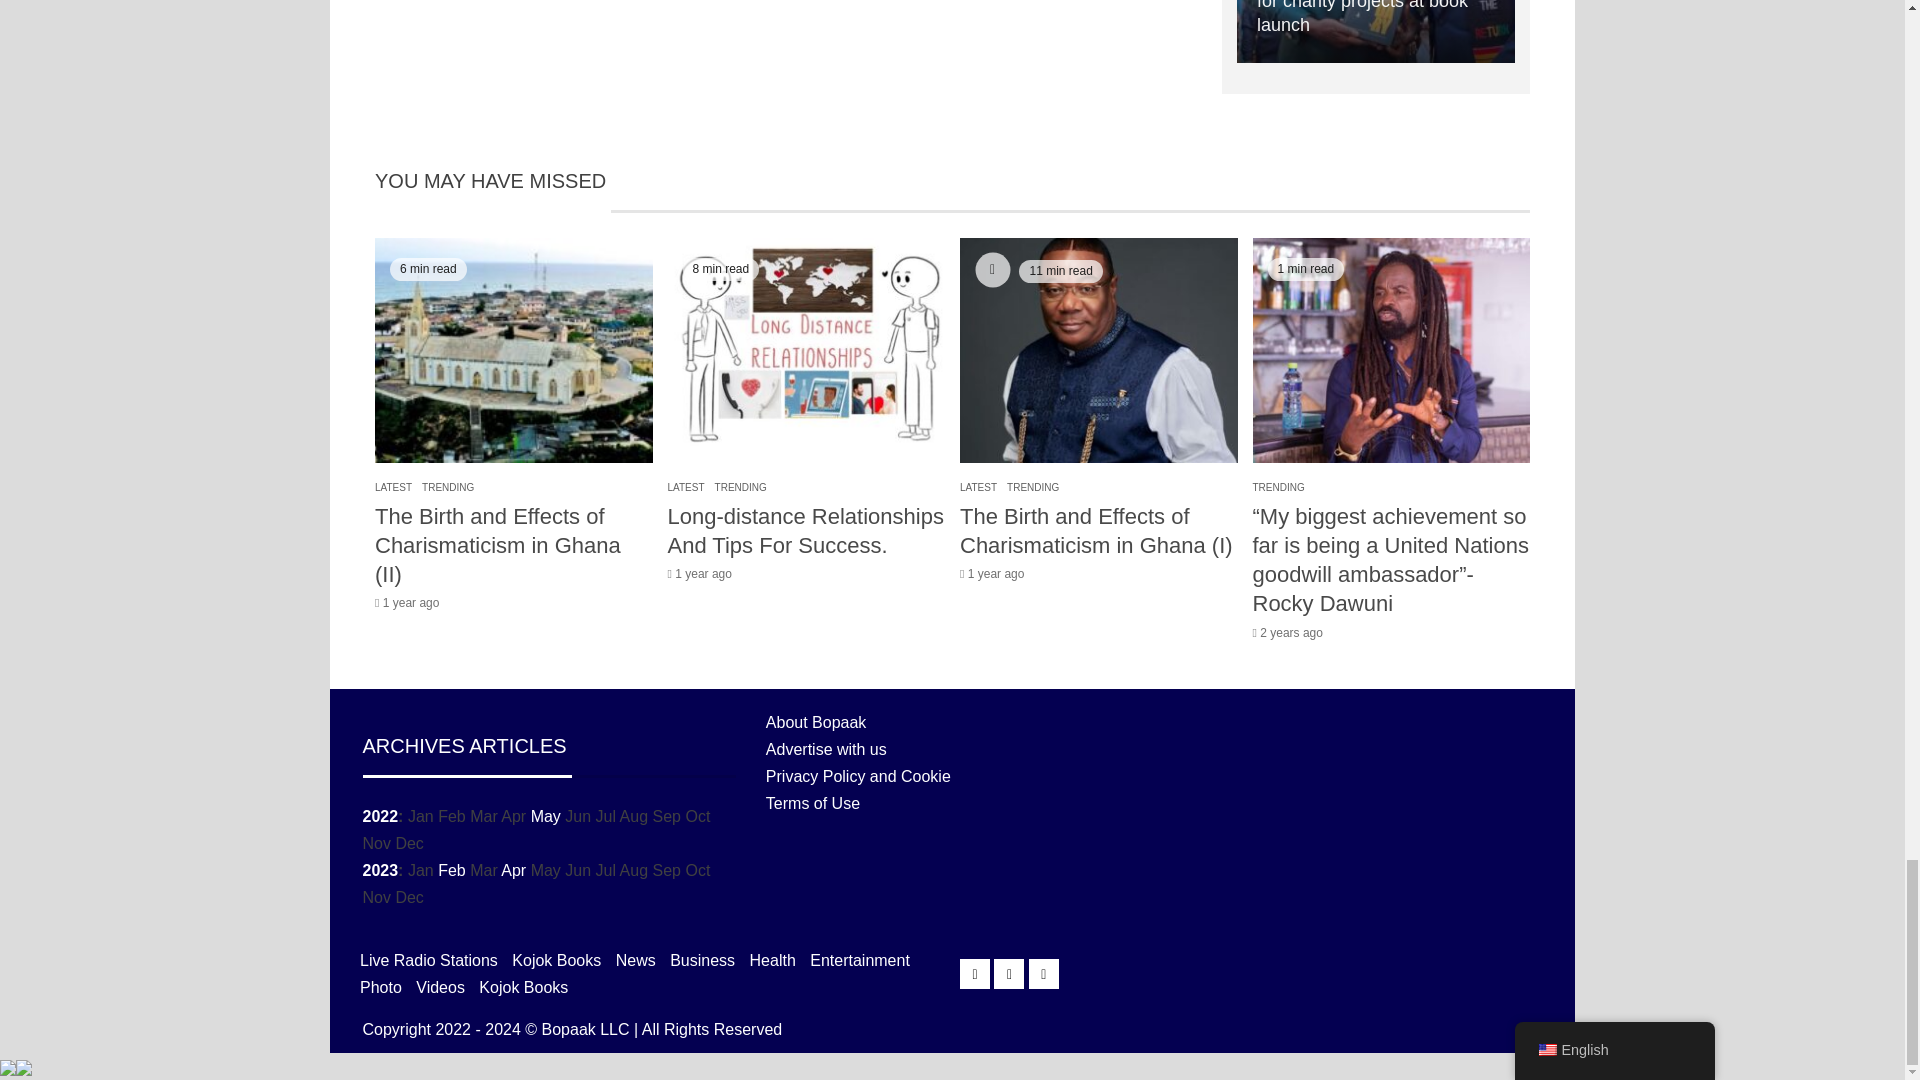  Describe the element at coordinates (546, 816) in the screenshot. I see `May 2009` at that location.